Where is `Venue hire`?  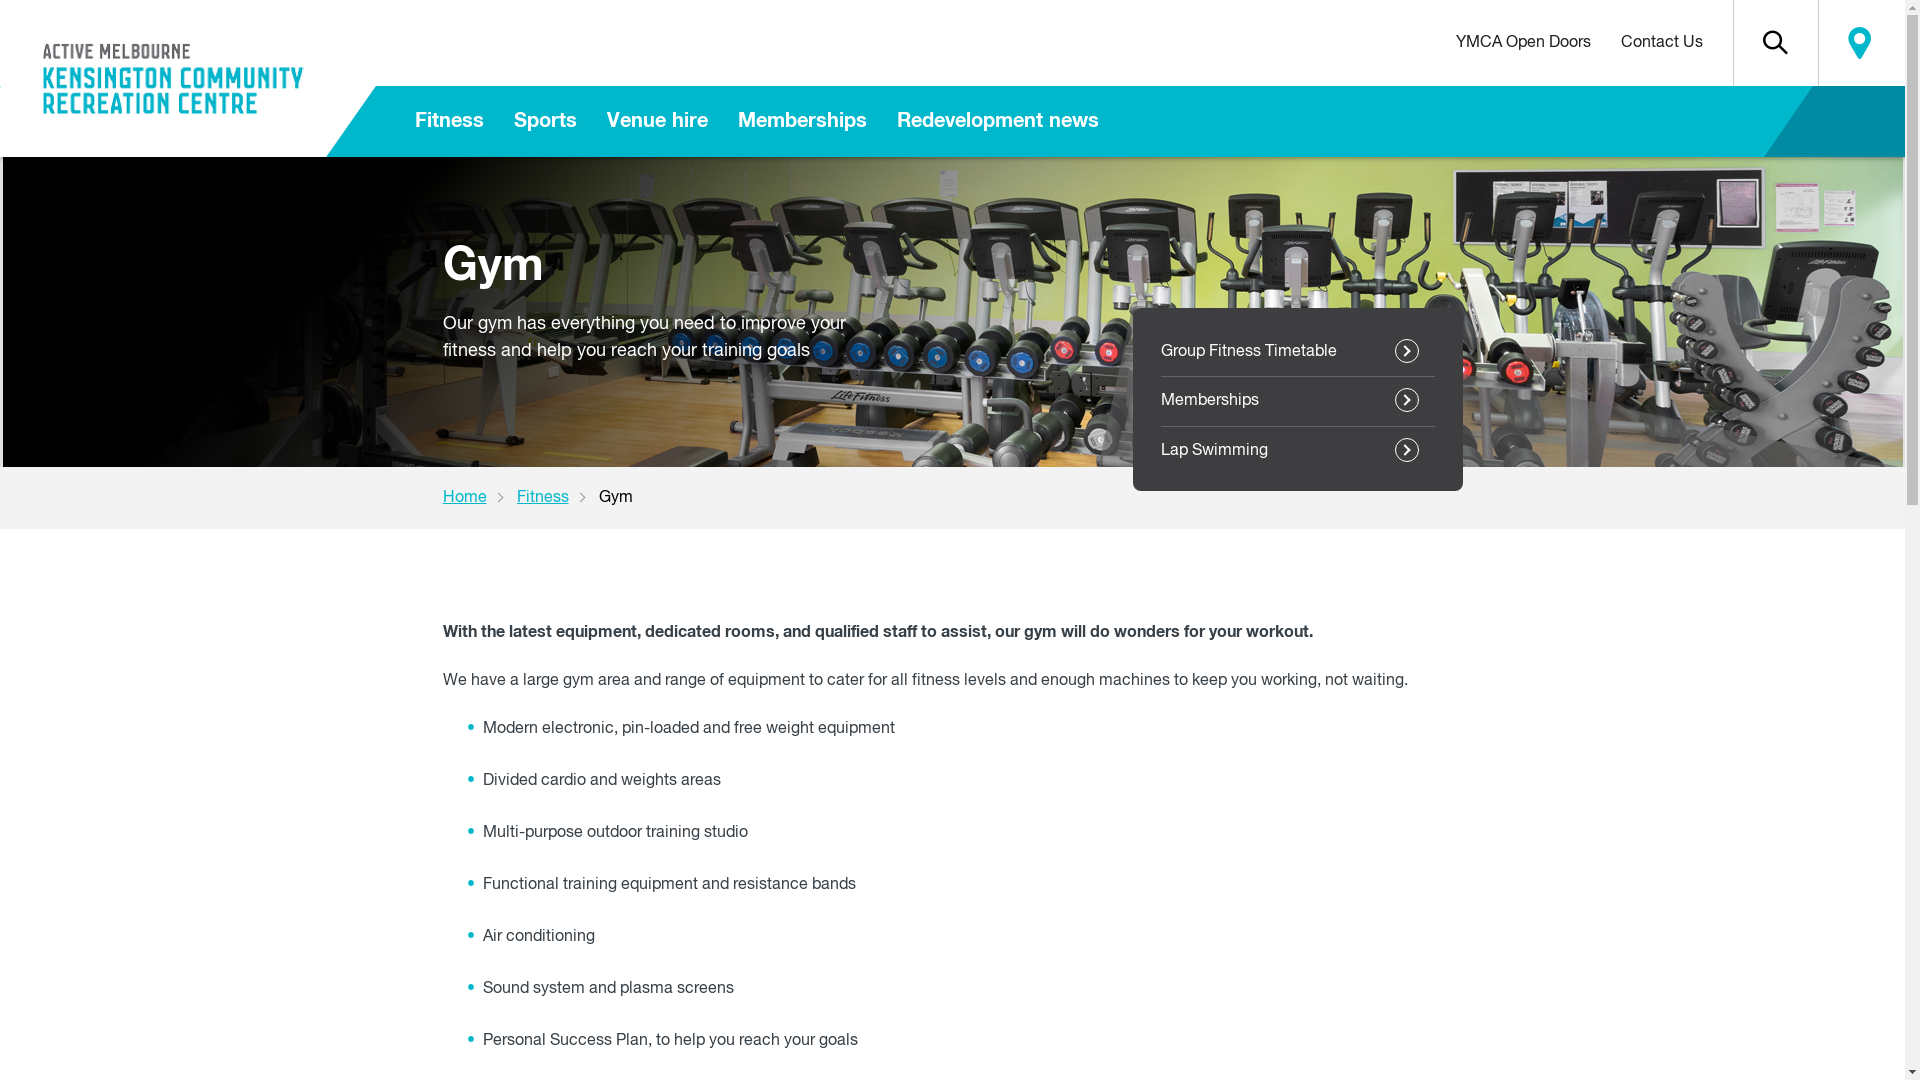
Venue hire is located at coordinates (658, 122).